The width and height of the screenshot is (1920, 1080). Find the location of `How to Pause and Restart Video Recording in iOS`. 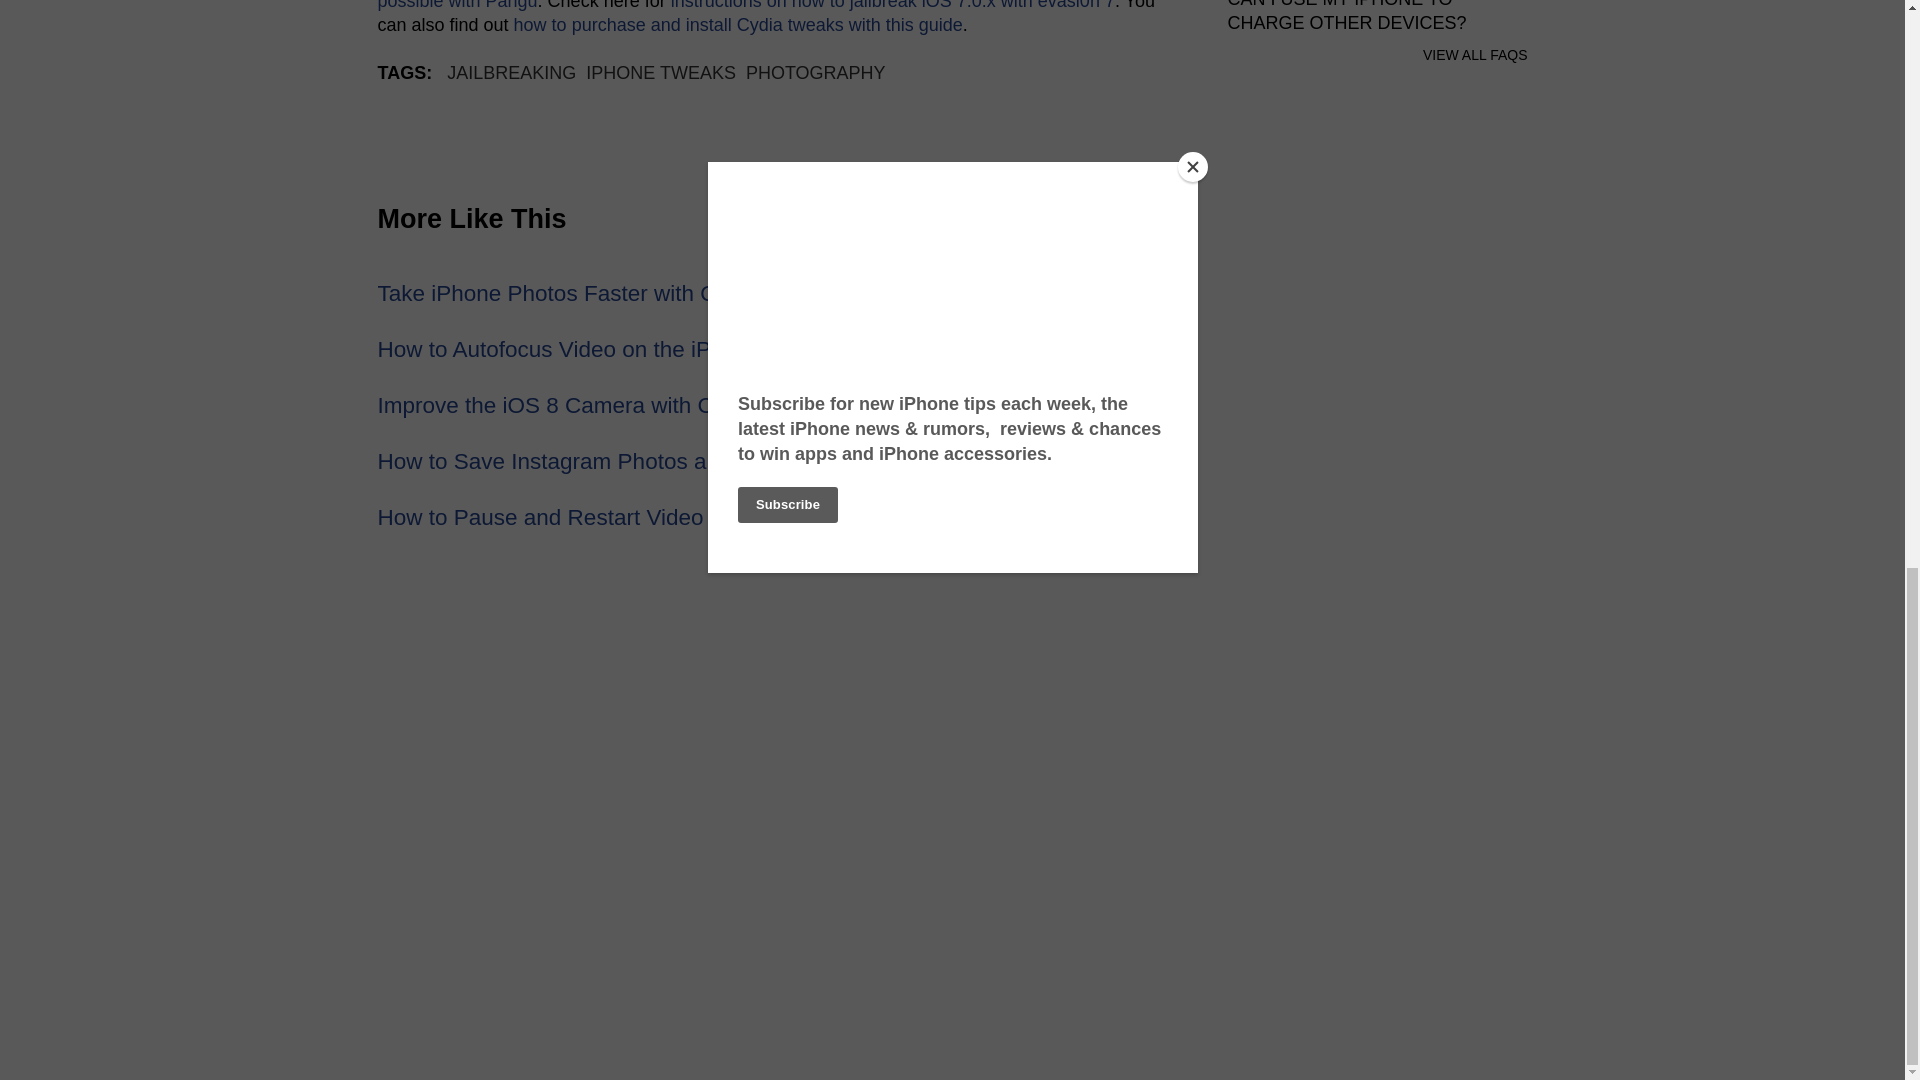

How to Pause and Restart Video Recording in iOS is located at coordinates (628, 518).